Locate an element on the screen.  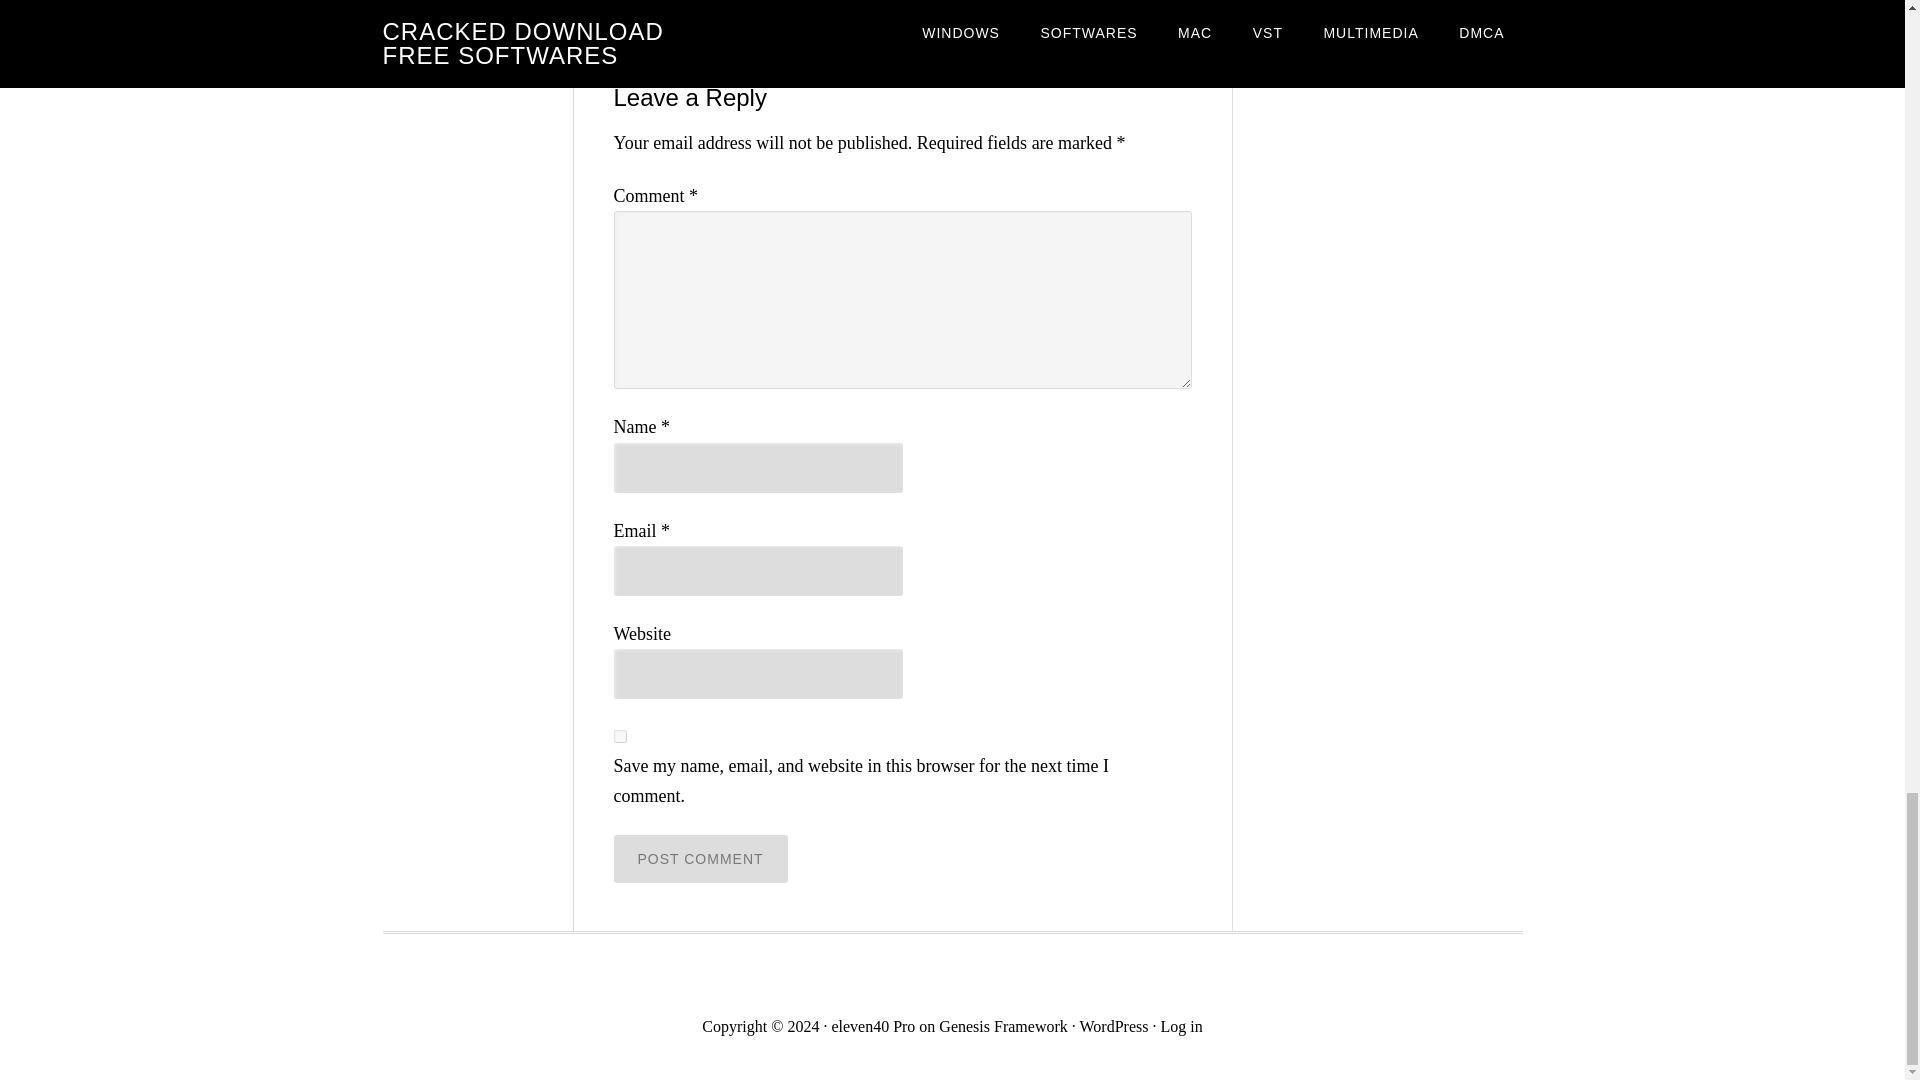
Samsung Firmware is located at coordinates (760, 30).